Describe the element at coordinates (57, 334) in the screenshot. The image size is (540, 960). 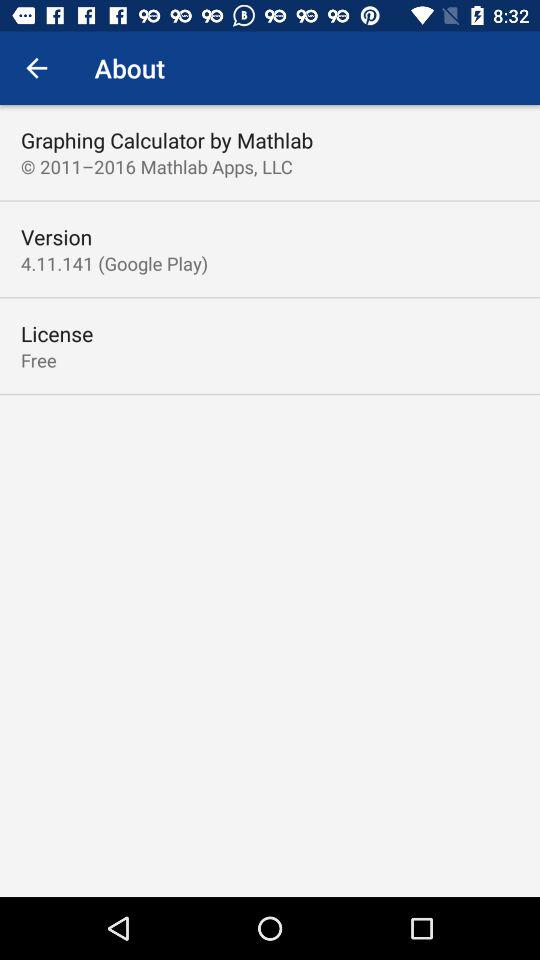
I see `flip to license` at that location.